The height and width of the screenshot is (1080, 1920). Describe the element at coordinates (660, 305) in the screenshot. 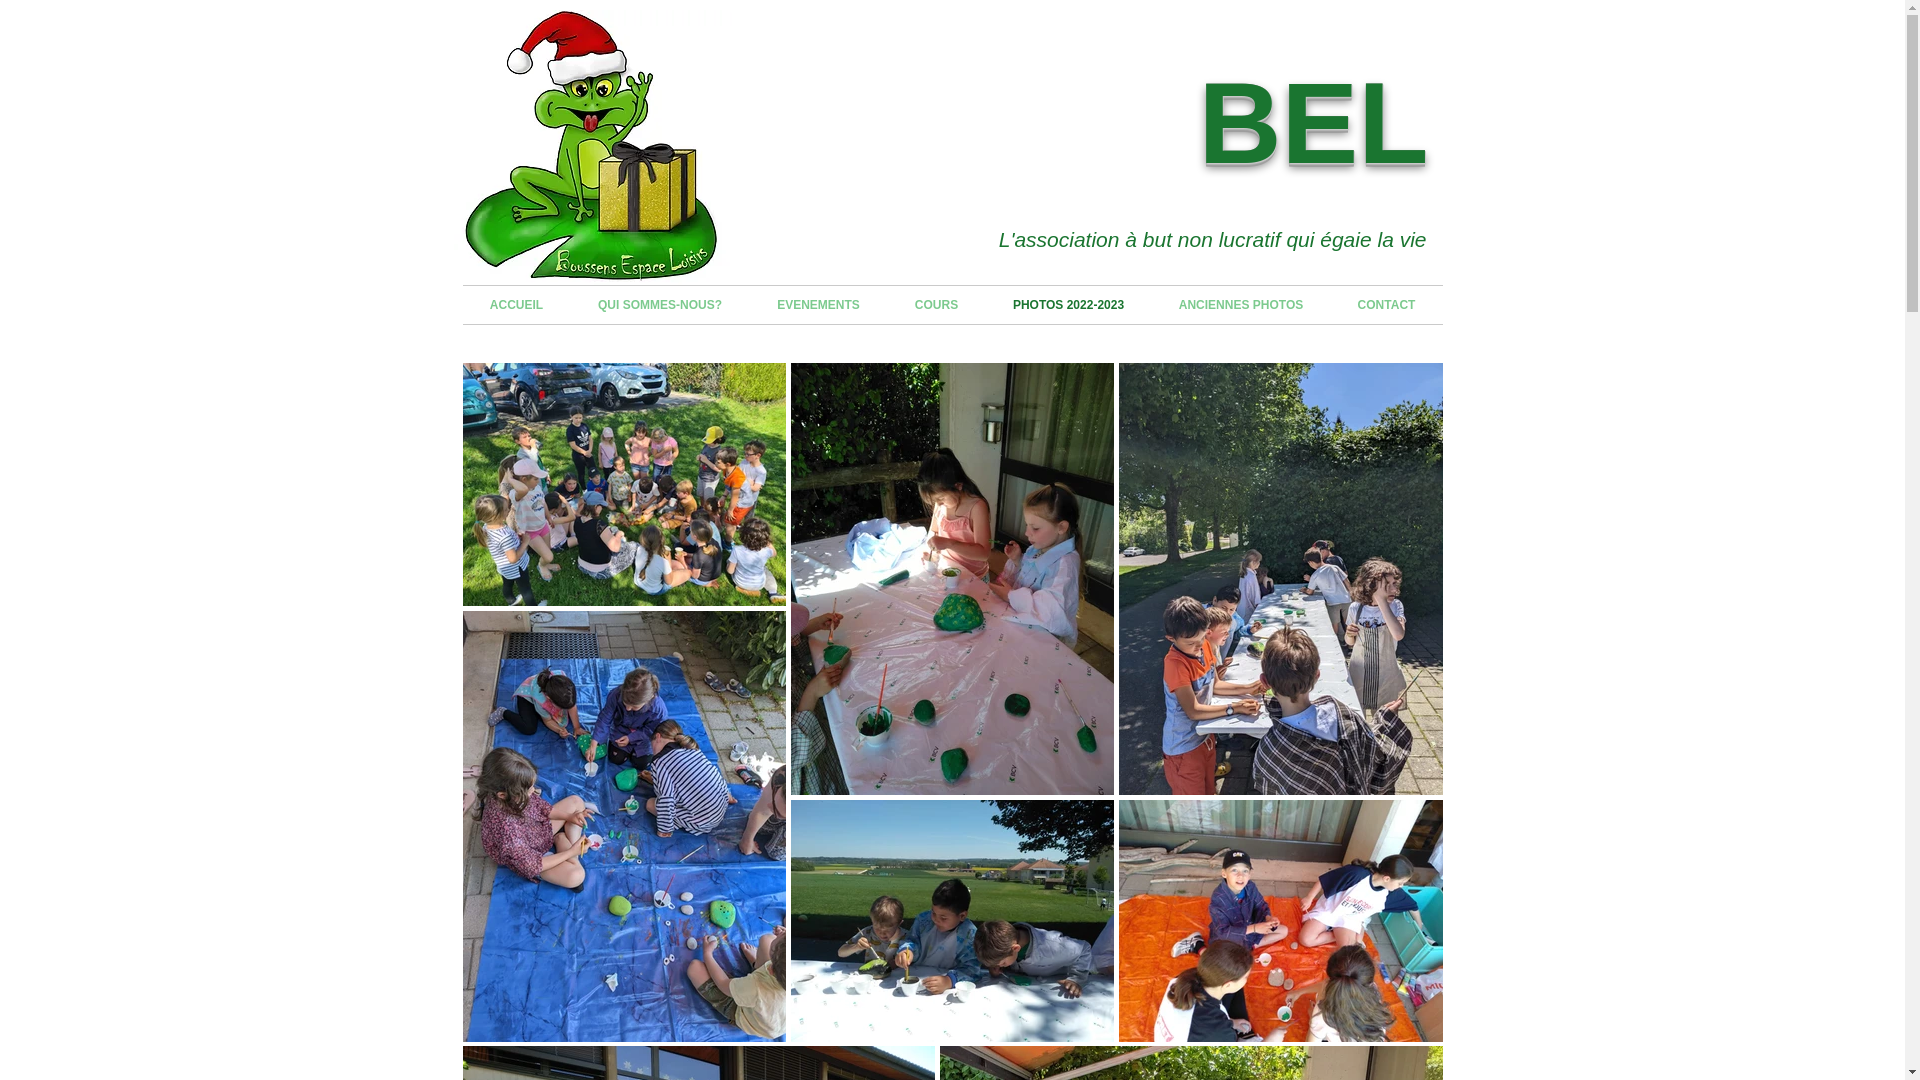

I see `QUI SOMMES-NOUS?` at that location.